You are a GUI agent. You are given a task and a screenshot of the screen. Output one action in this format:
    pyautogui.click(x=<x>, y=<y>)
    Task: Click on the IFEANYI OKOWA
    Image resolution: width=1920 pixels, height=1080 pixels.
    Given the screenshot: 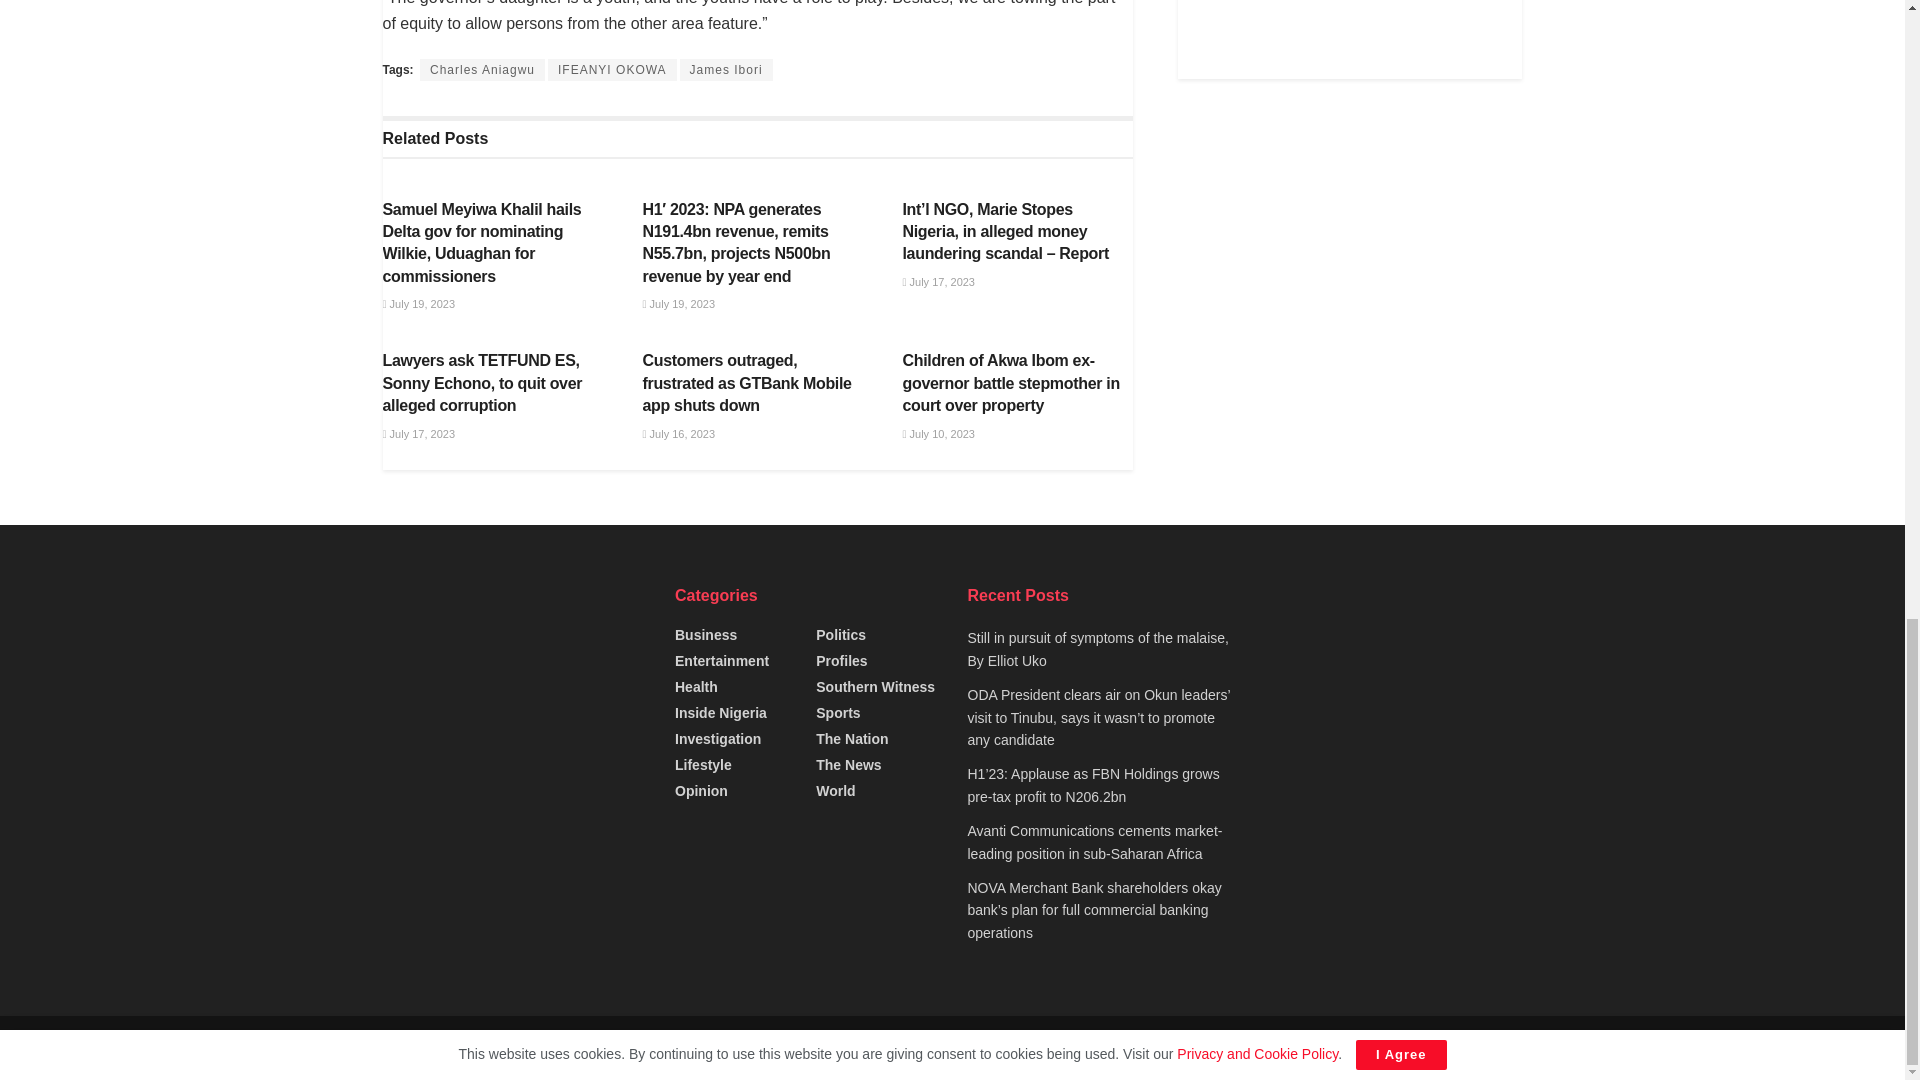 What is the action you would take?
    pyautogui.click(x=612, y=70)
    